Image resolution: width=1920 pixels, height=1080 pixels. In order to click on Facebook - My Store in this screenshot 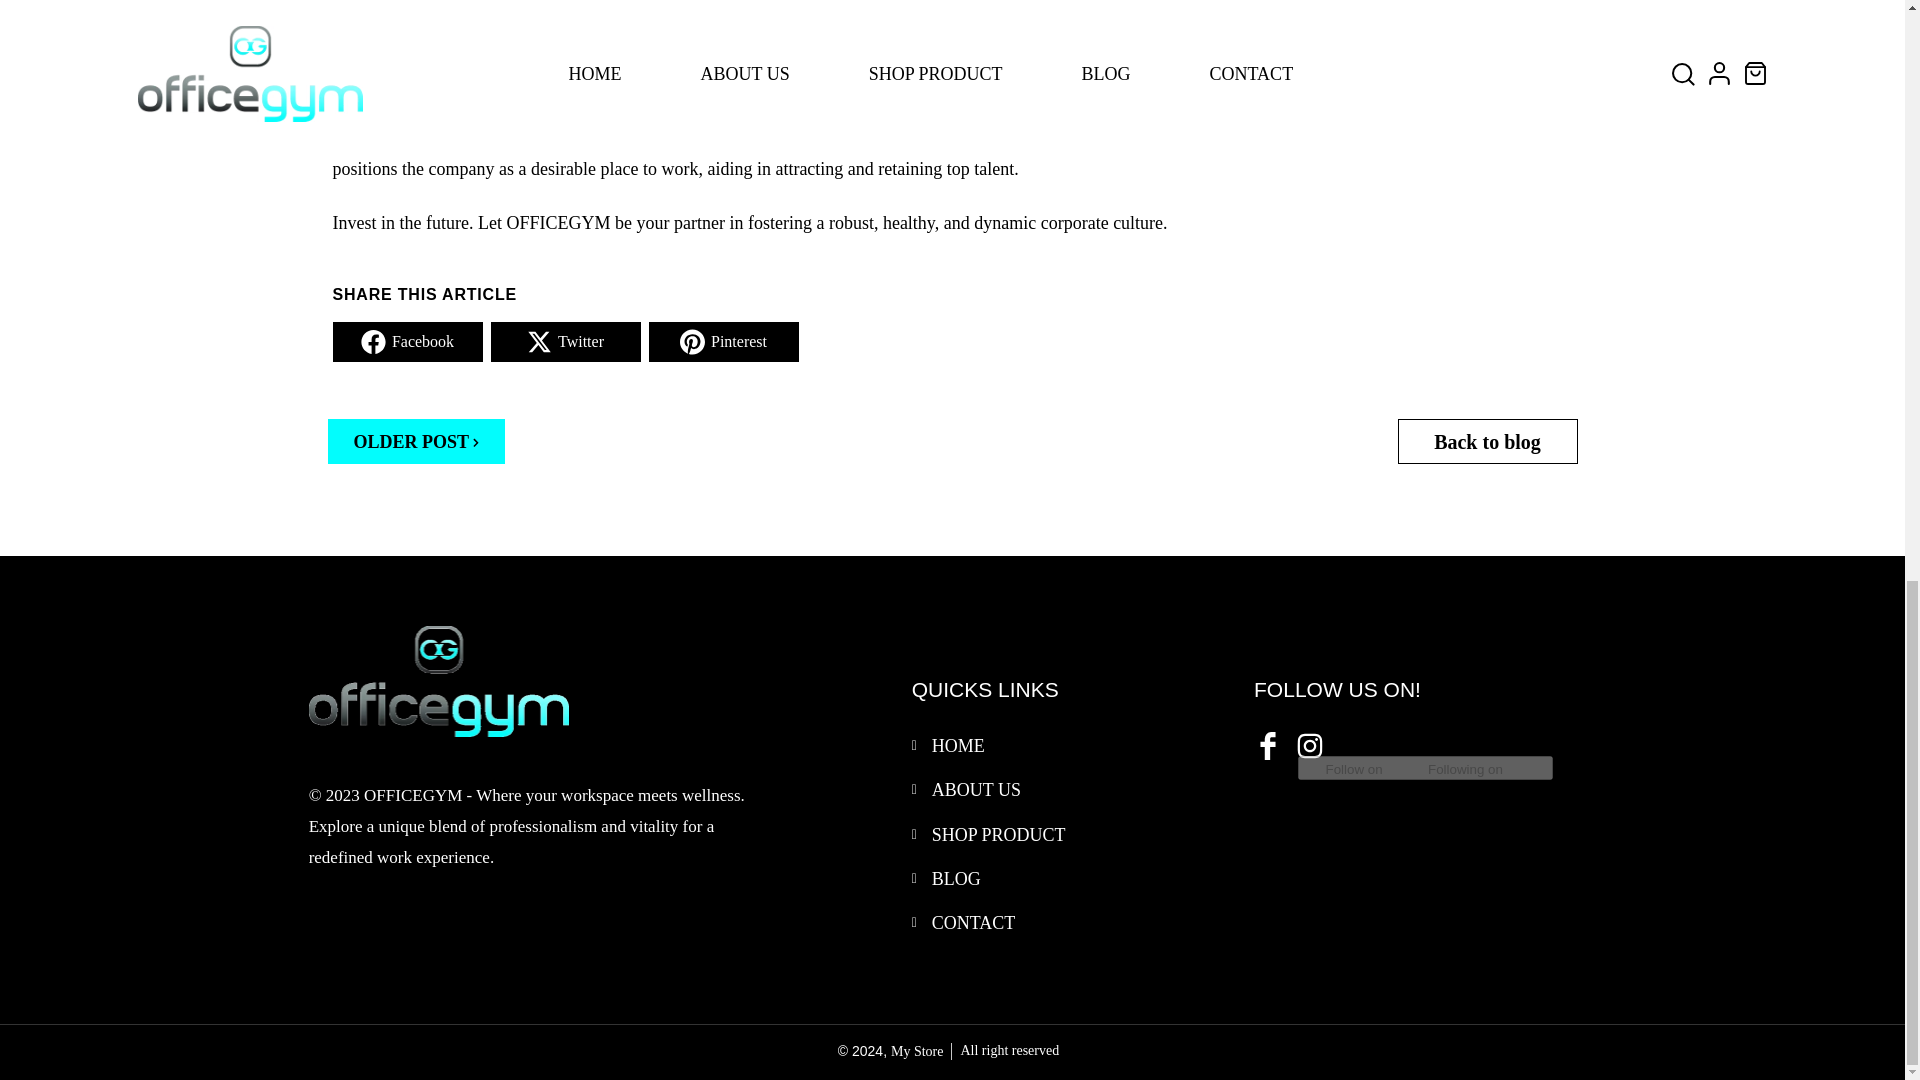, I will do `click(1266, 744)`.